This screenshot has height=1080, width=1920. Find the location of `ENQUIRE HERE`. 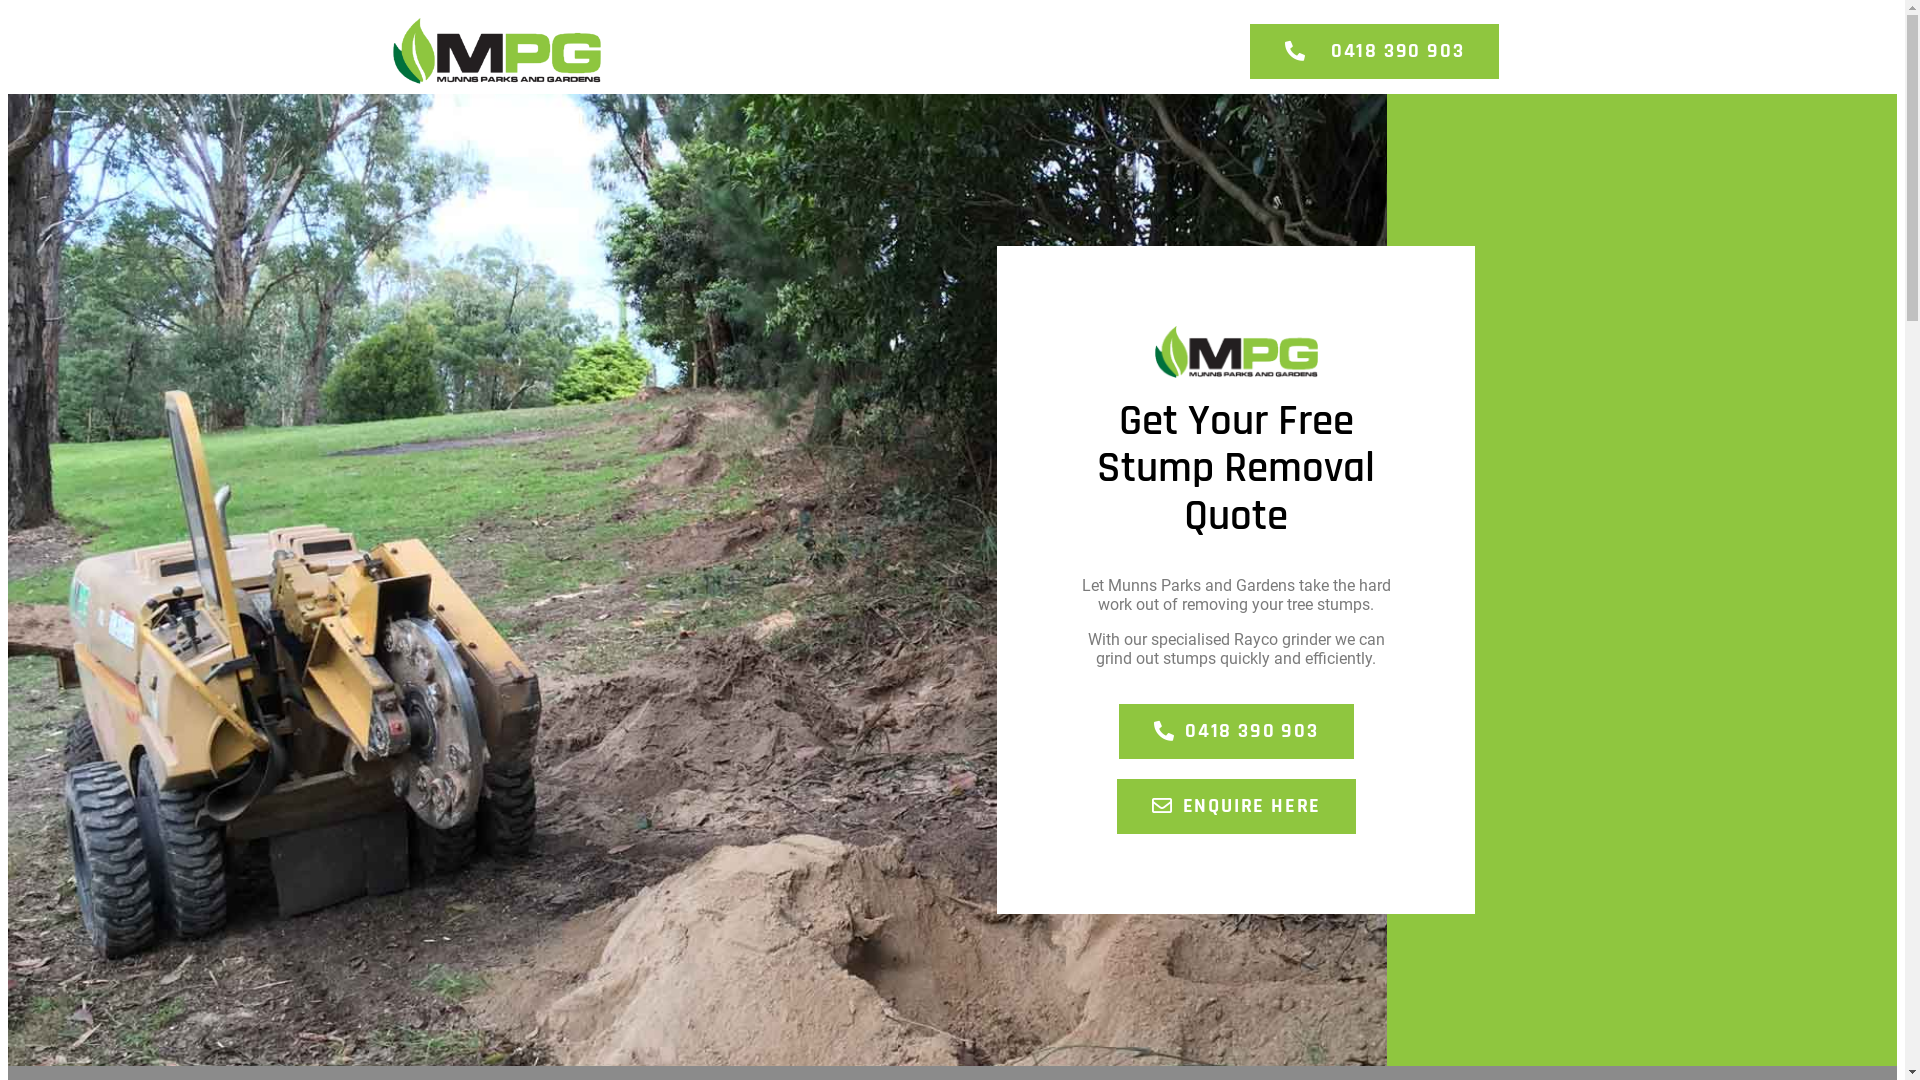

ENQUIRE HERE is located at coordinates (1236, 806).